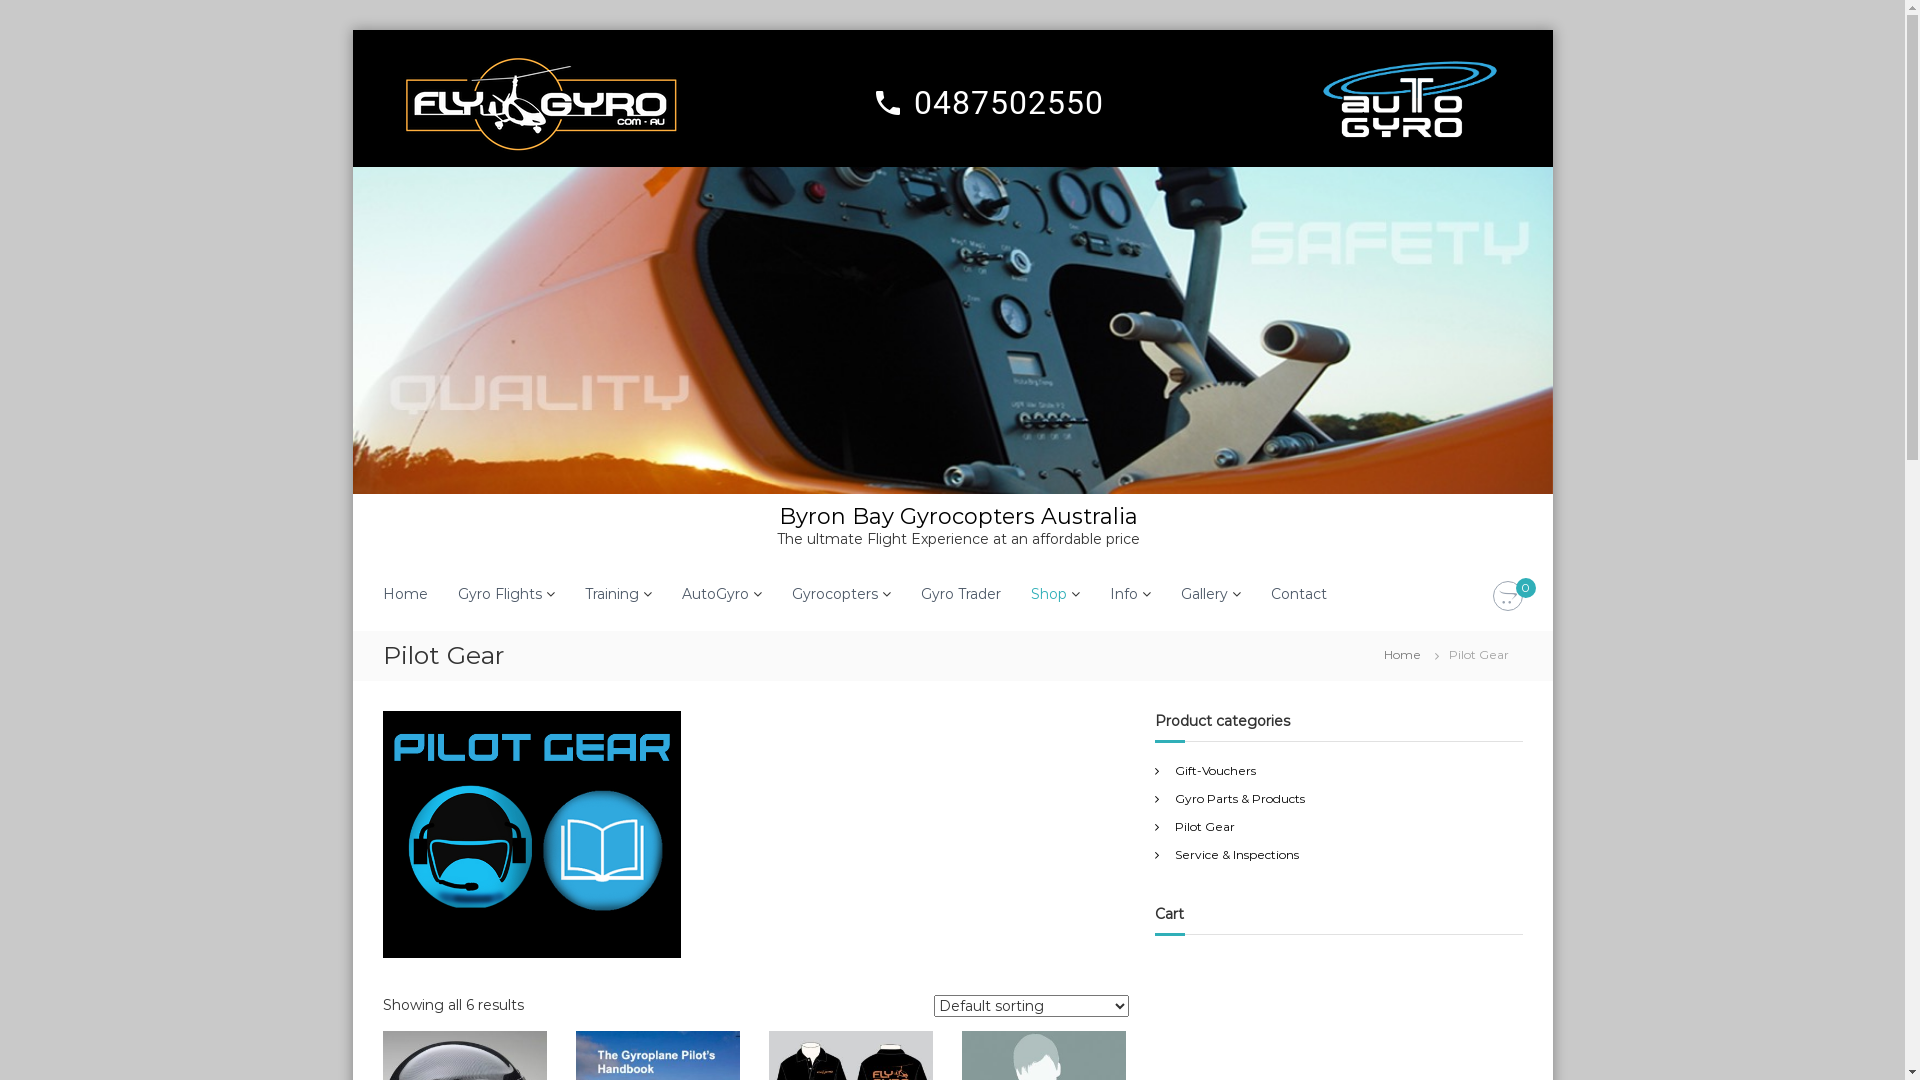 The width and height of the screenshot is (1920, 1080). What do you see at coordinates (1507, 597) in the screenshot?
I see `0` at bounding box center [1507, 597].